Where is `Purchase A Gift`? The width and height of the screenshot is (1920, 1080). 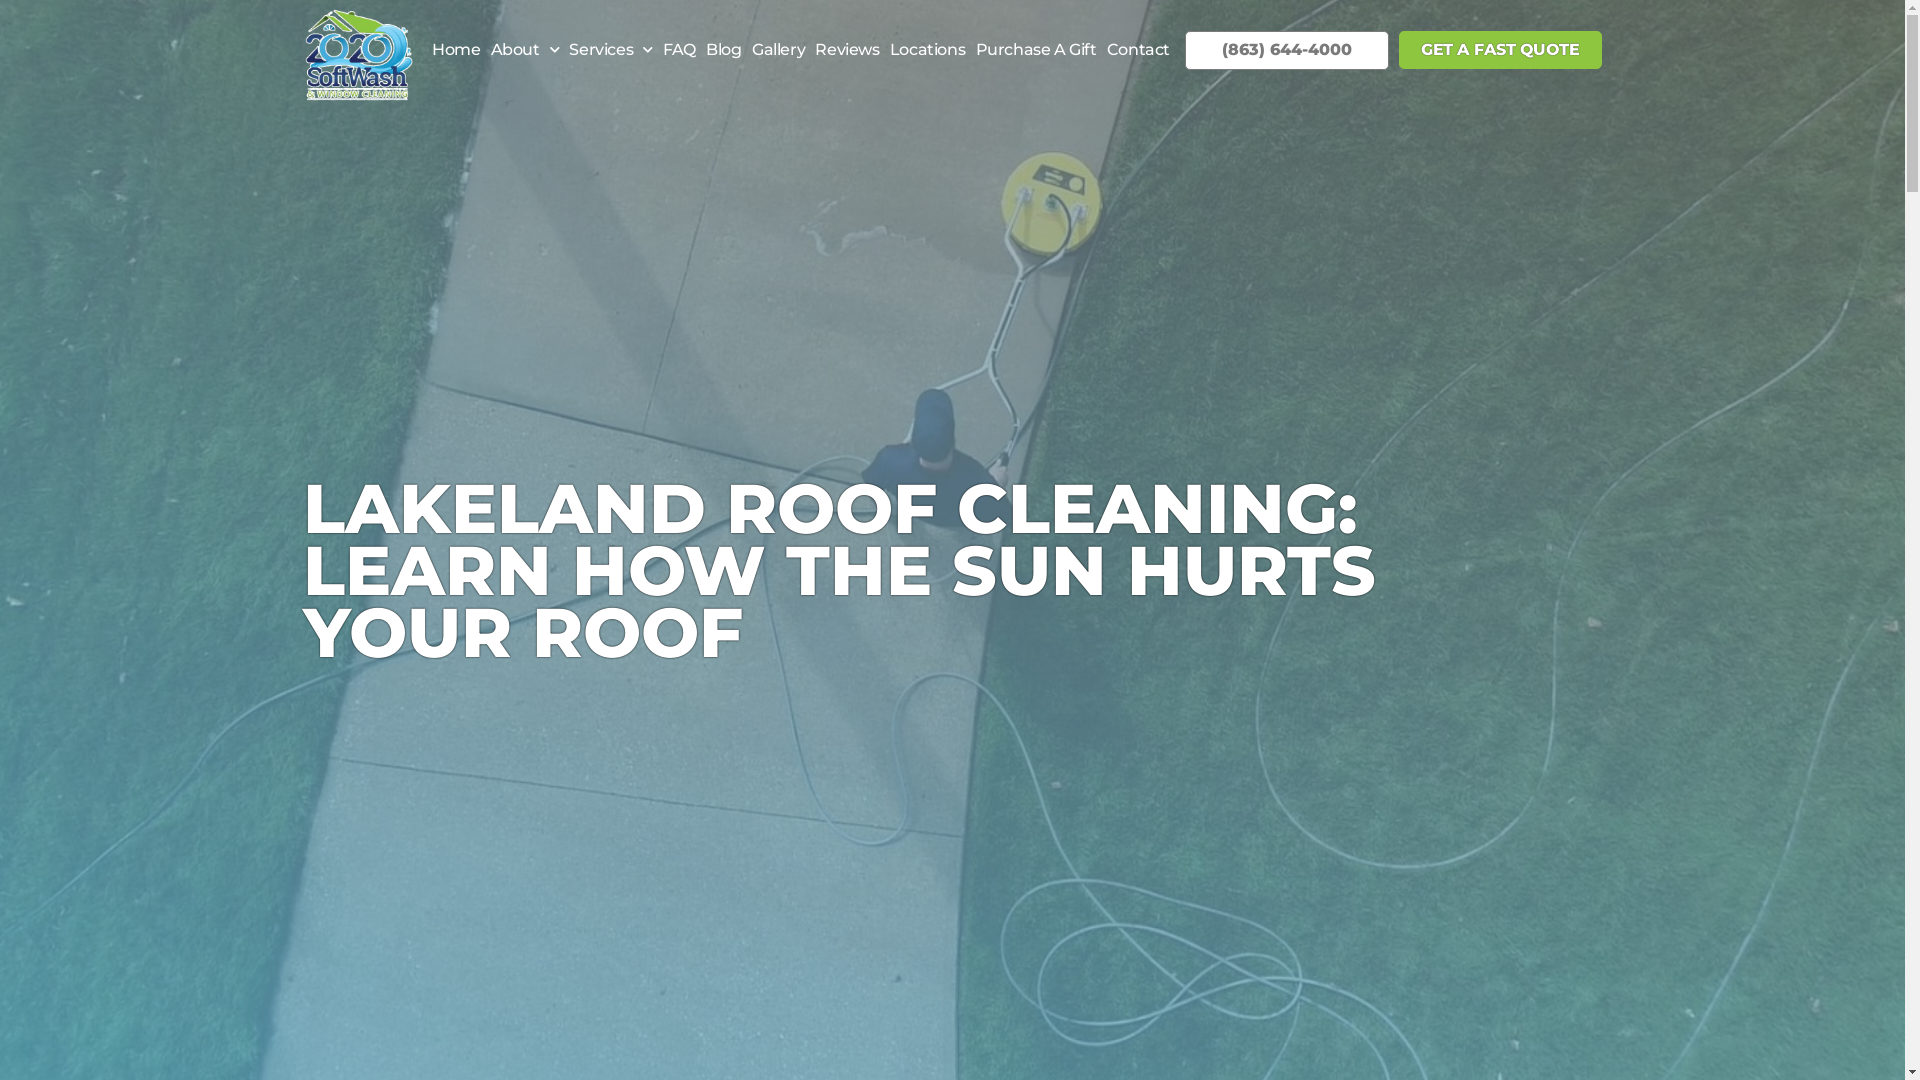
Purchase A Gift is located at coordinates (1036, 50).